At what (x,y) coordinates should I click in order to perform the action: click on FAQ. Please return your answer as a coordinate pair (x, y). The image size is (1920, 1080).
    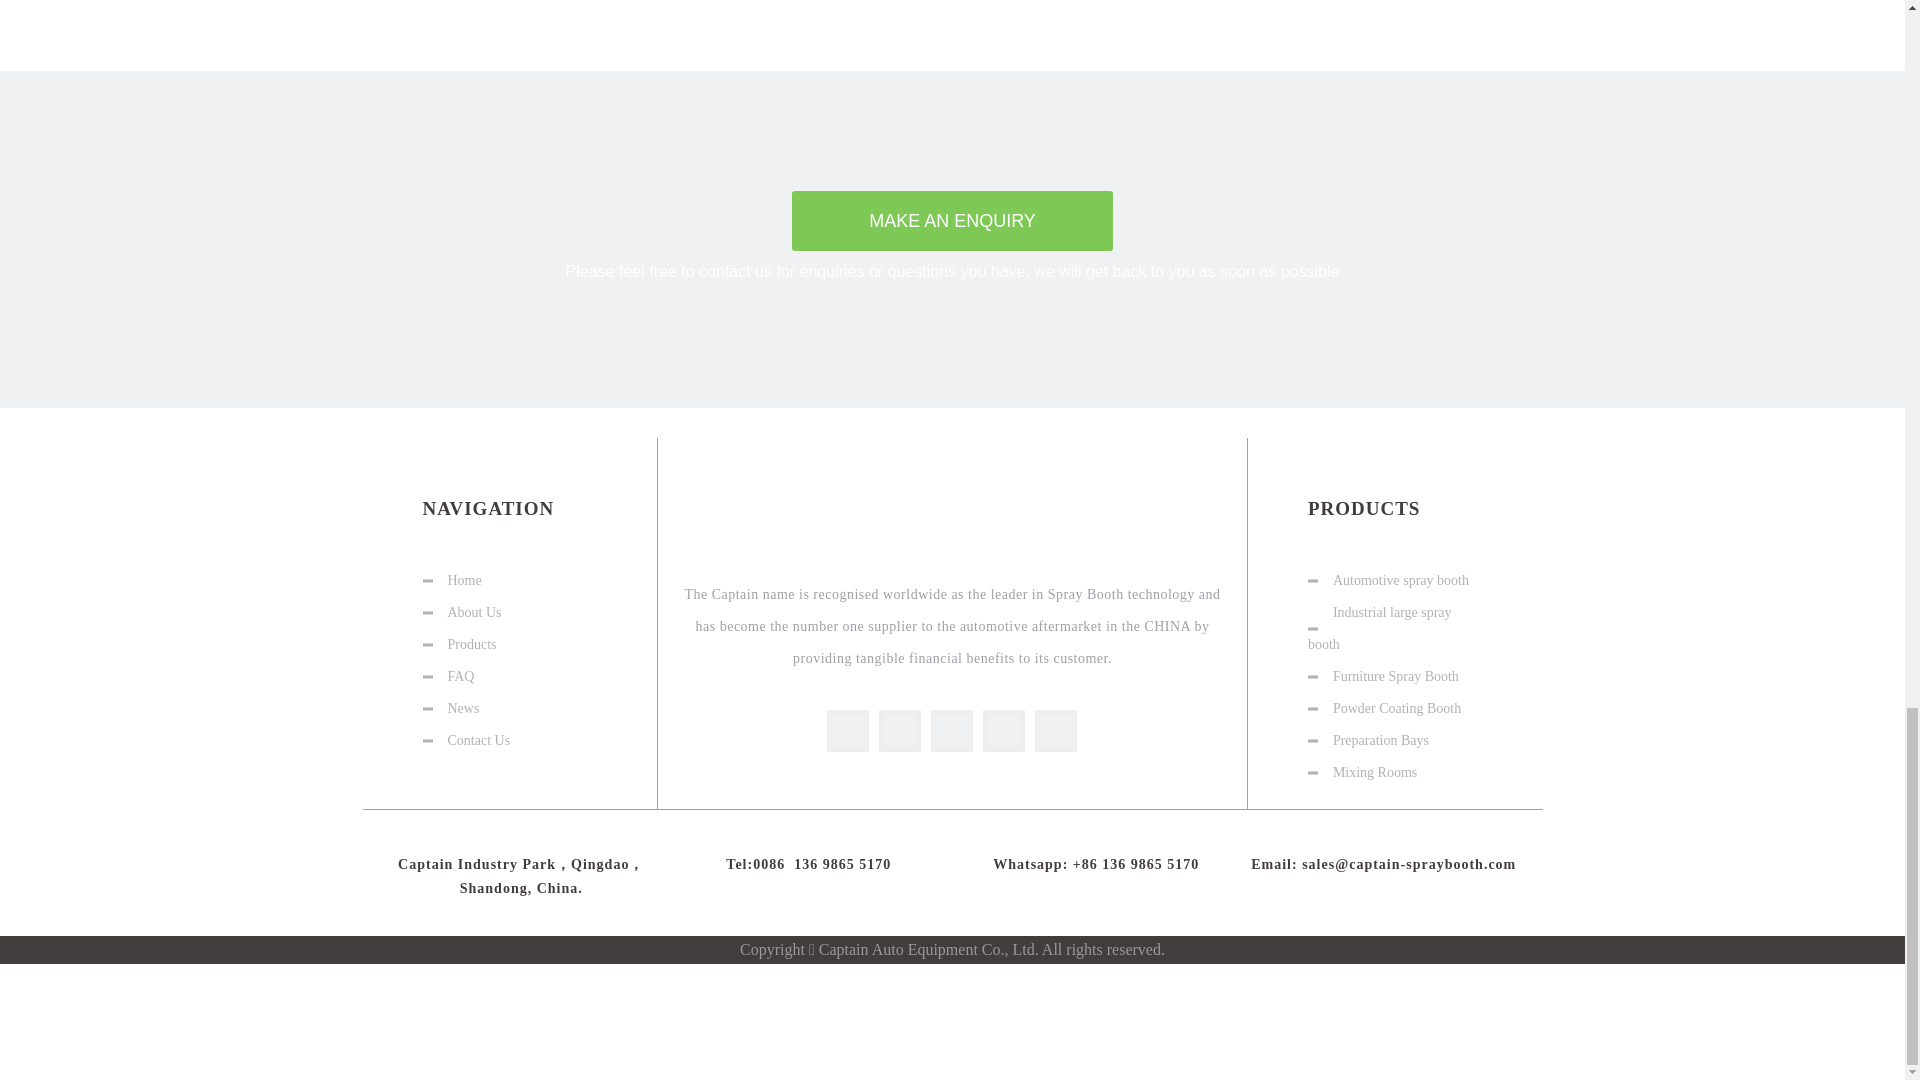
    Looking at the image, I should click on (460, 676).